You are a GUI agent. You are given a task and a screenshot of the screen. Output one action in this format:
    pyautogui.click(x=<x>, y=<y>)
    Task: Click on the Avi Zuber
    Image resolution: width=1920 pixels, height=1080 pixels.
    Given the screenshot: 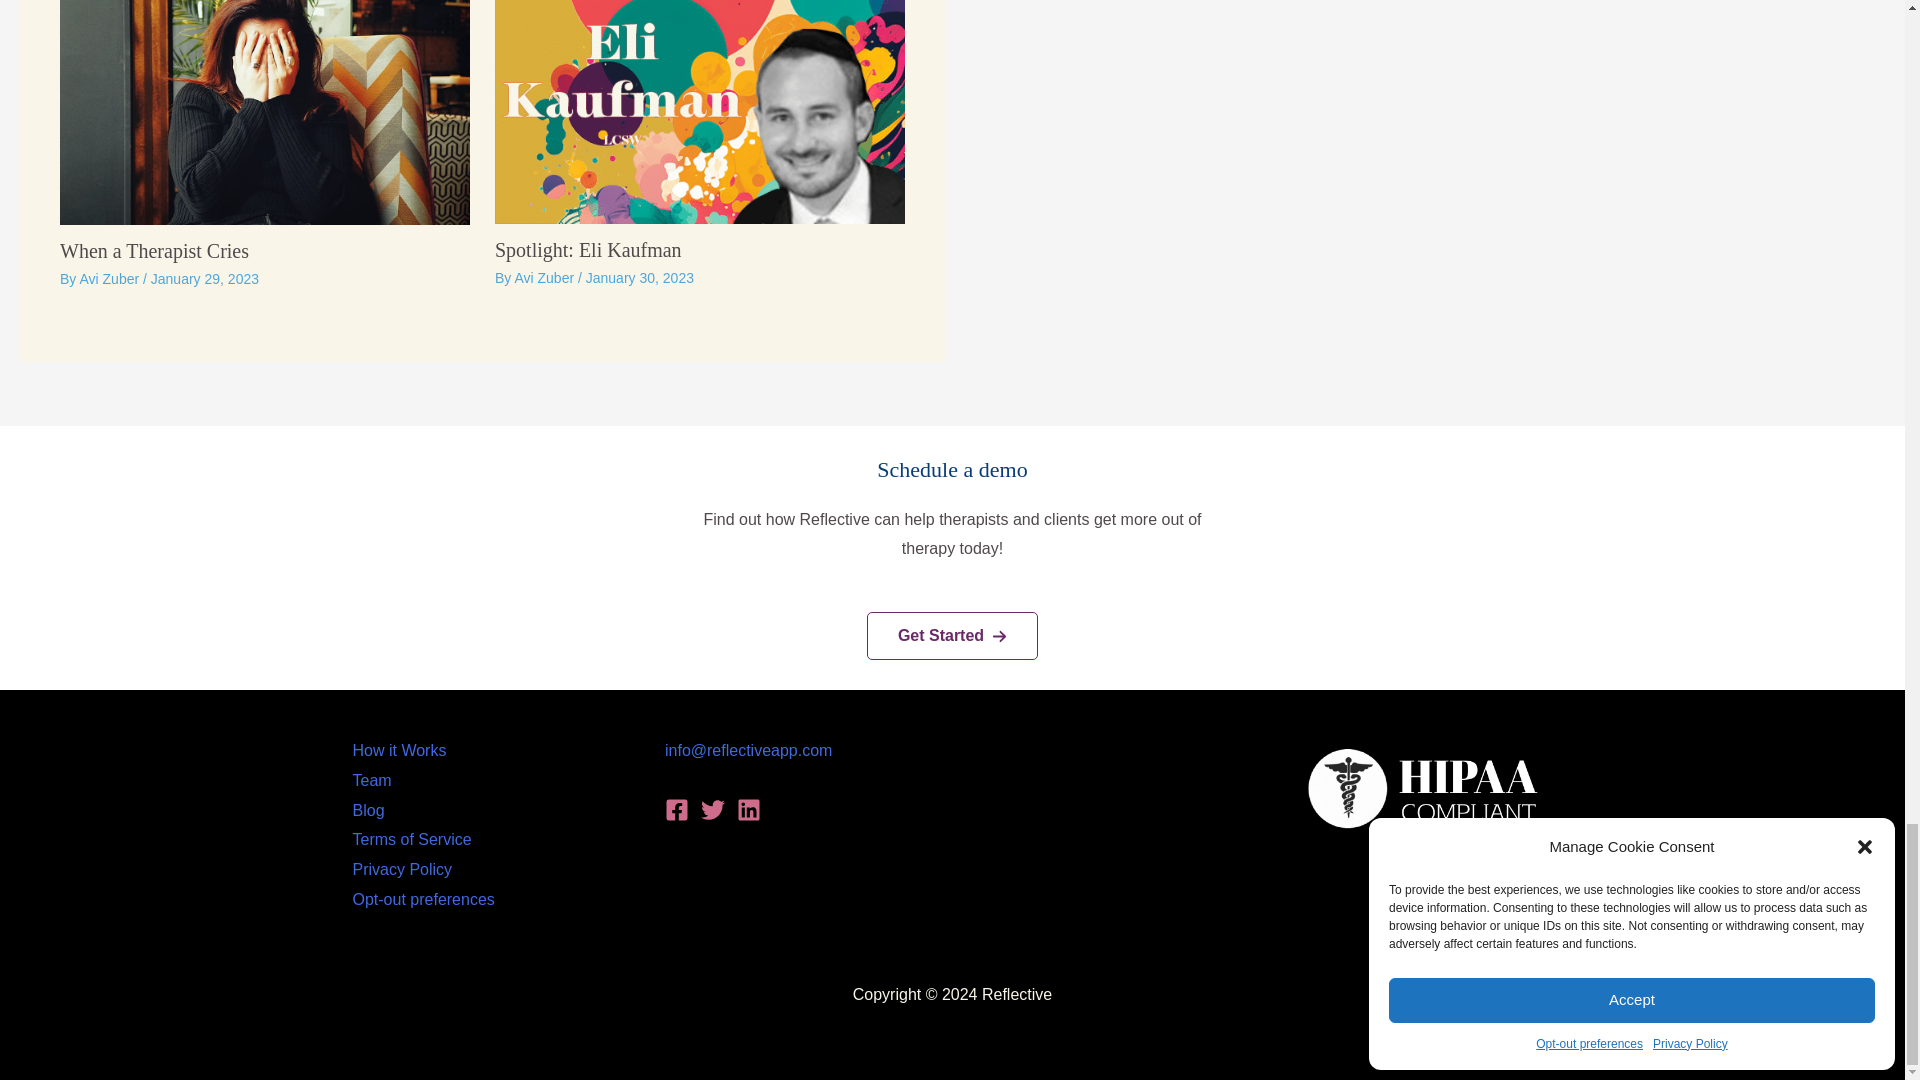 What is the action you would take?
    pyautogui.click(x=110, y=279)
    